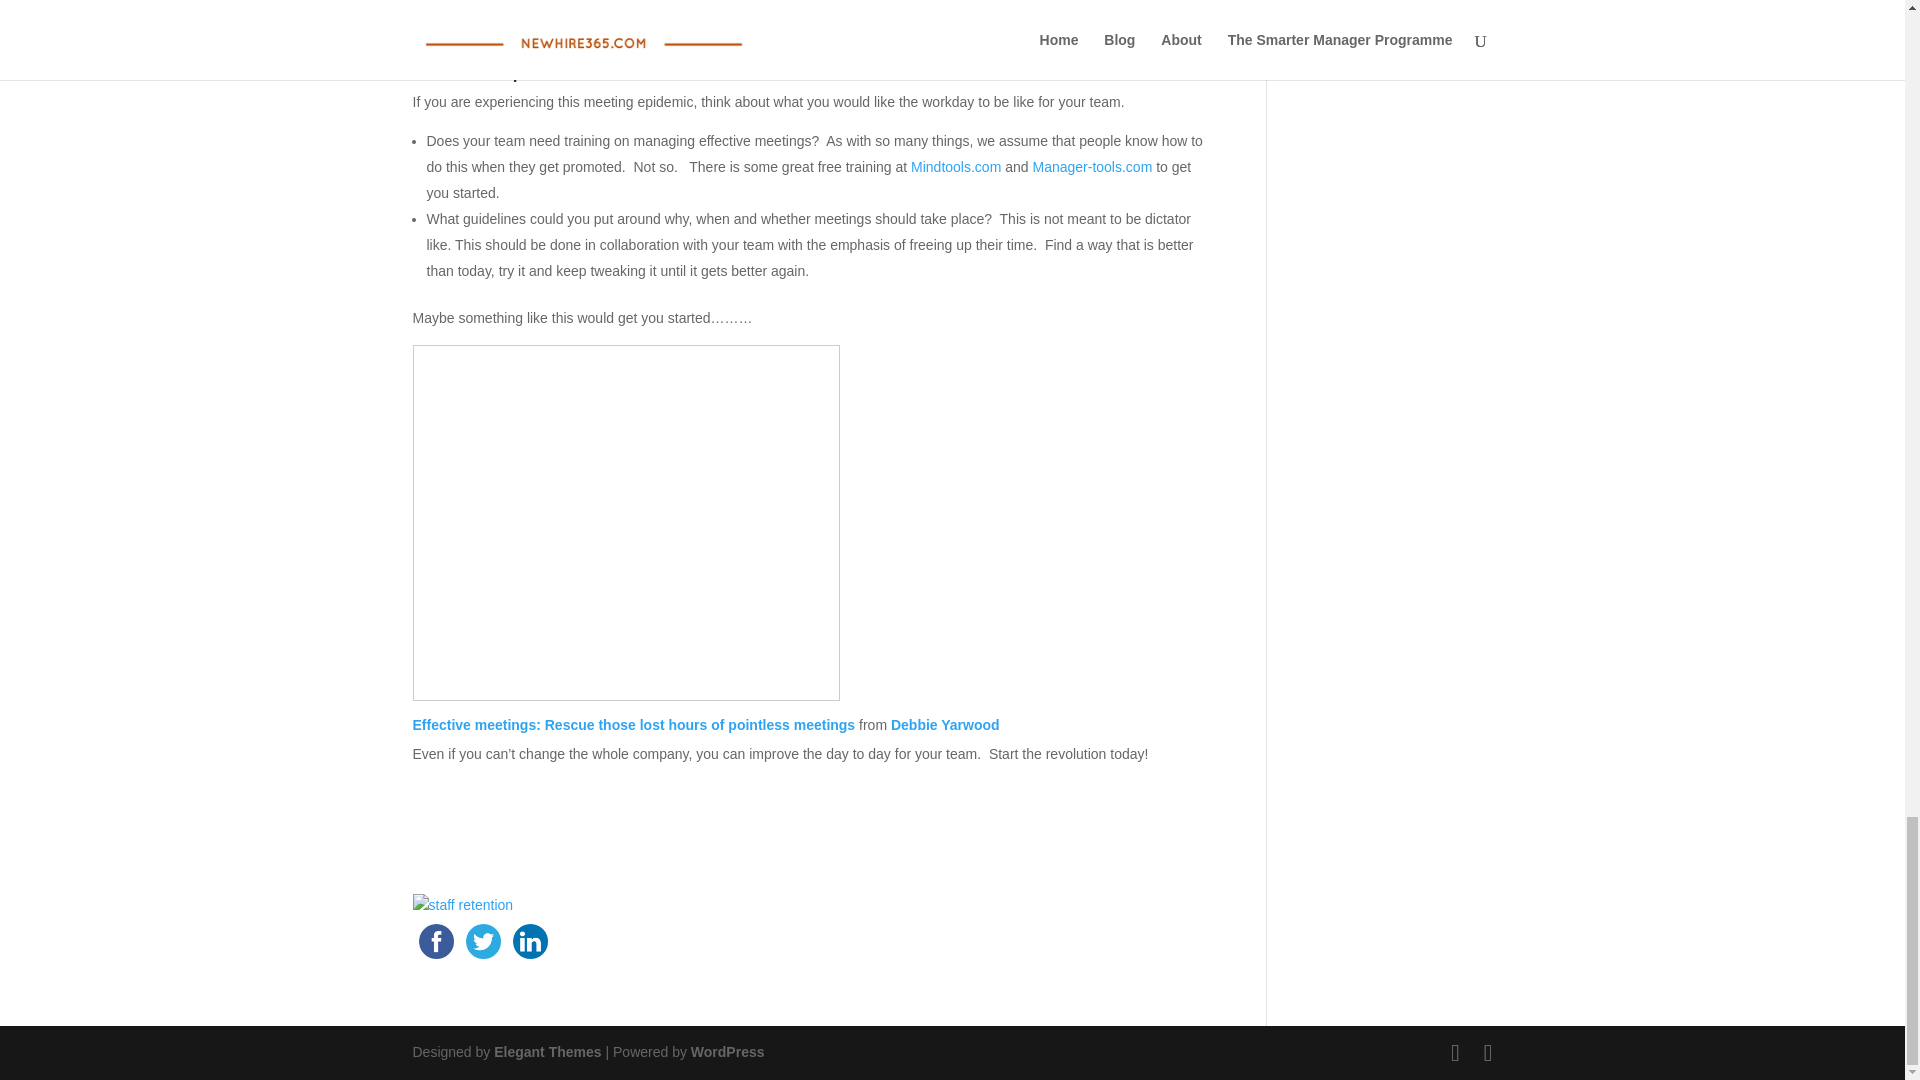 This screenshot has width=1920, height=1080. What do you see at coordinates (945, 725) in the screenshot?
I see `Debbie Yarwood` at bounding box center [945, 725].